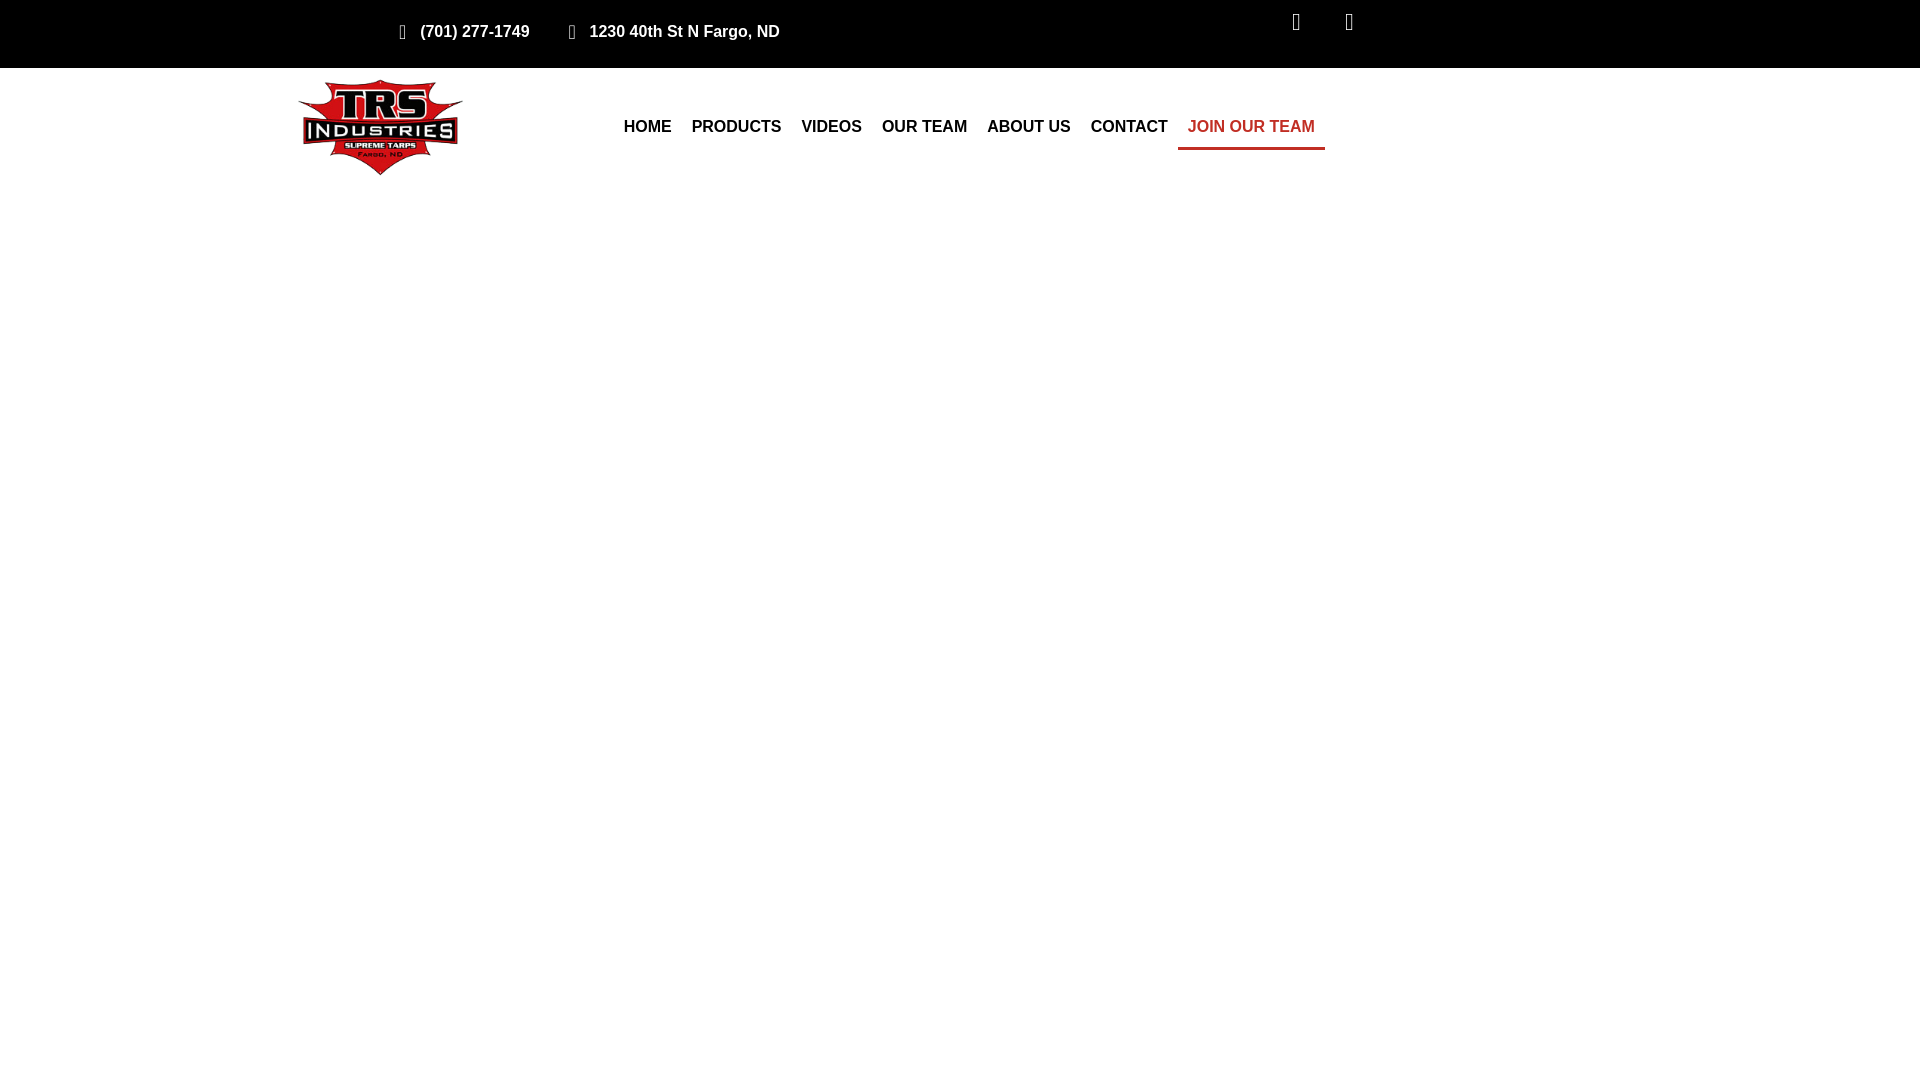 The width and height of the screenshot is (1920, 1080). What do you see at coordinates (1129, 126) in the screenshot?
I see `CONTACT` at bounding box center [1129, 126].